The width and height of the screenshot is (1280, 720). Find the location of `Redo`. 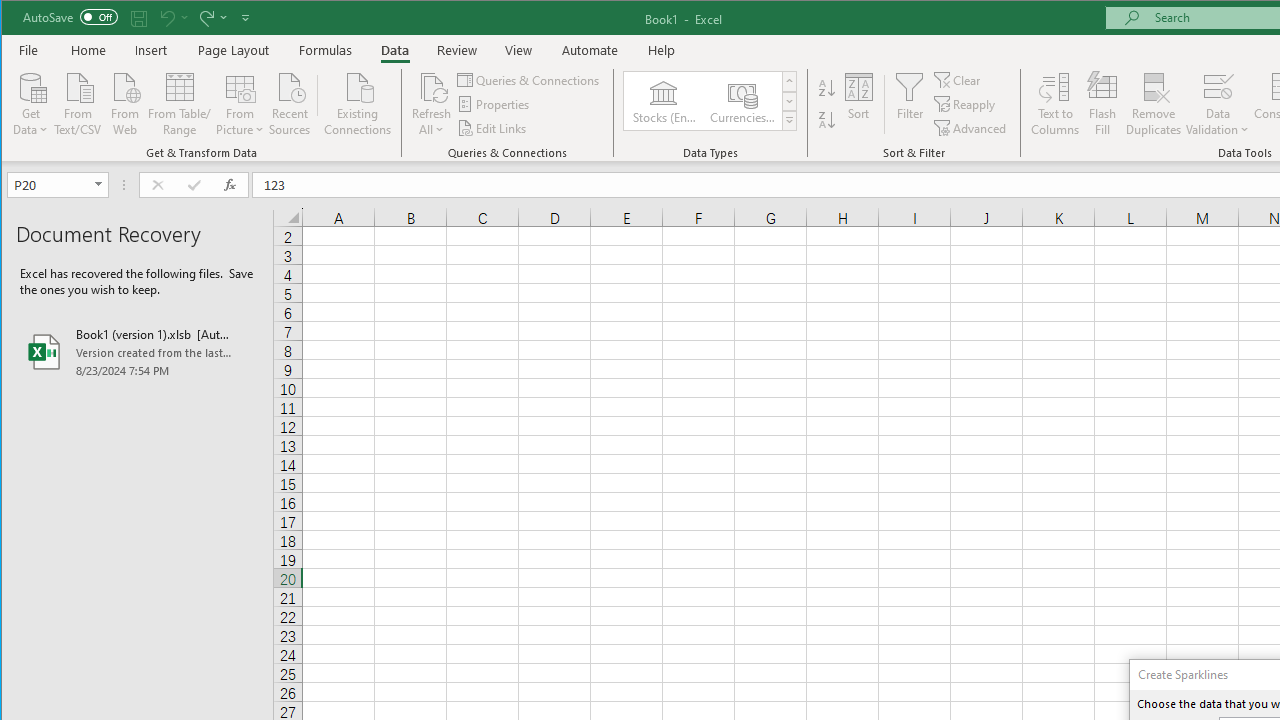

Redo is located at coordinates (205, 18).